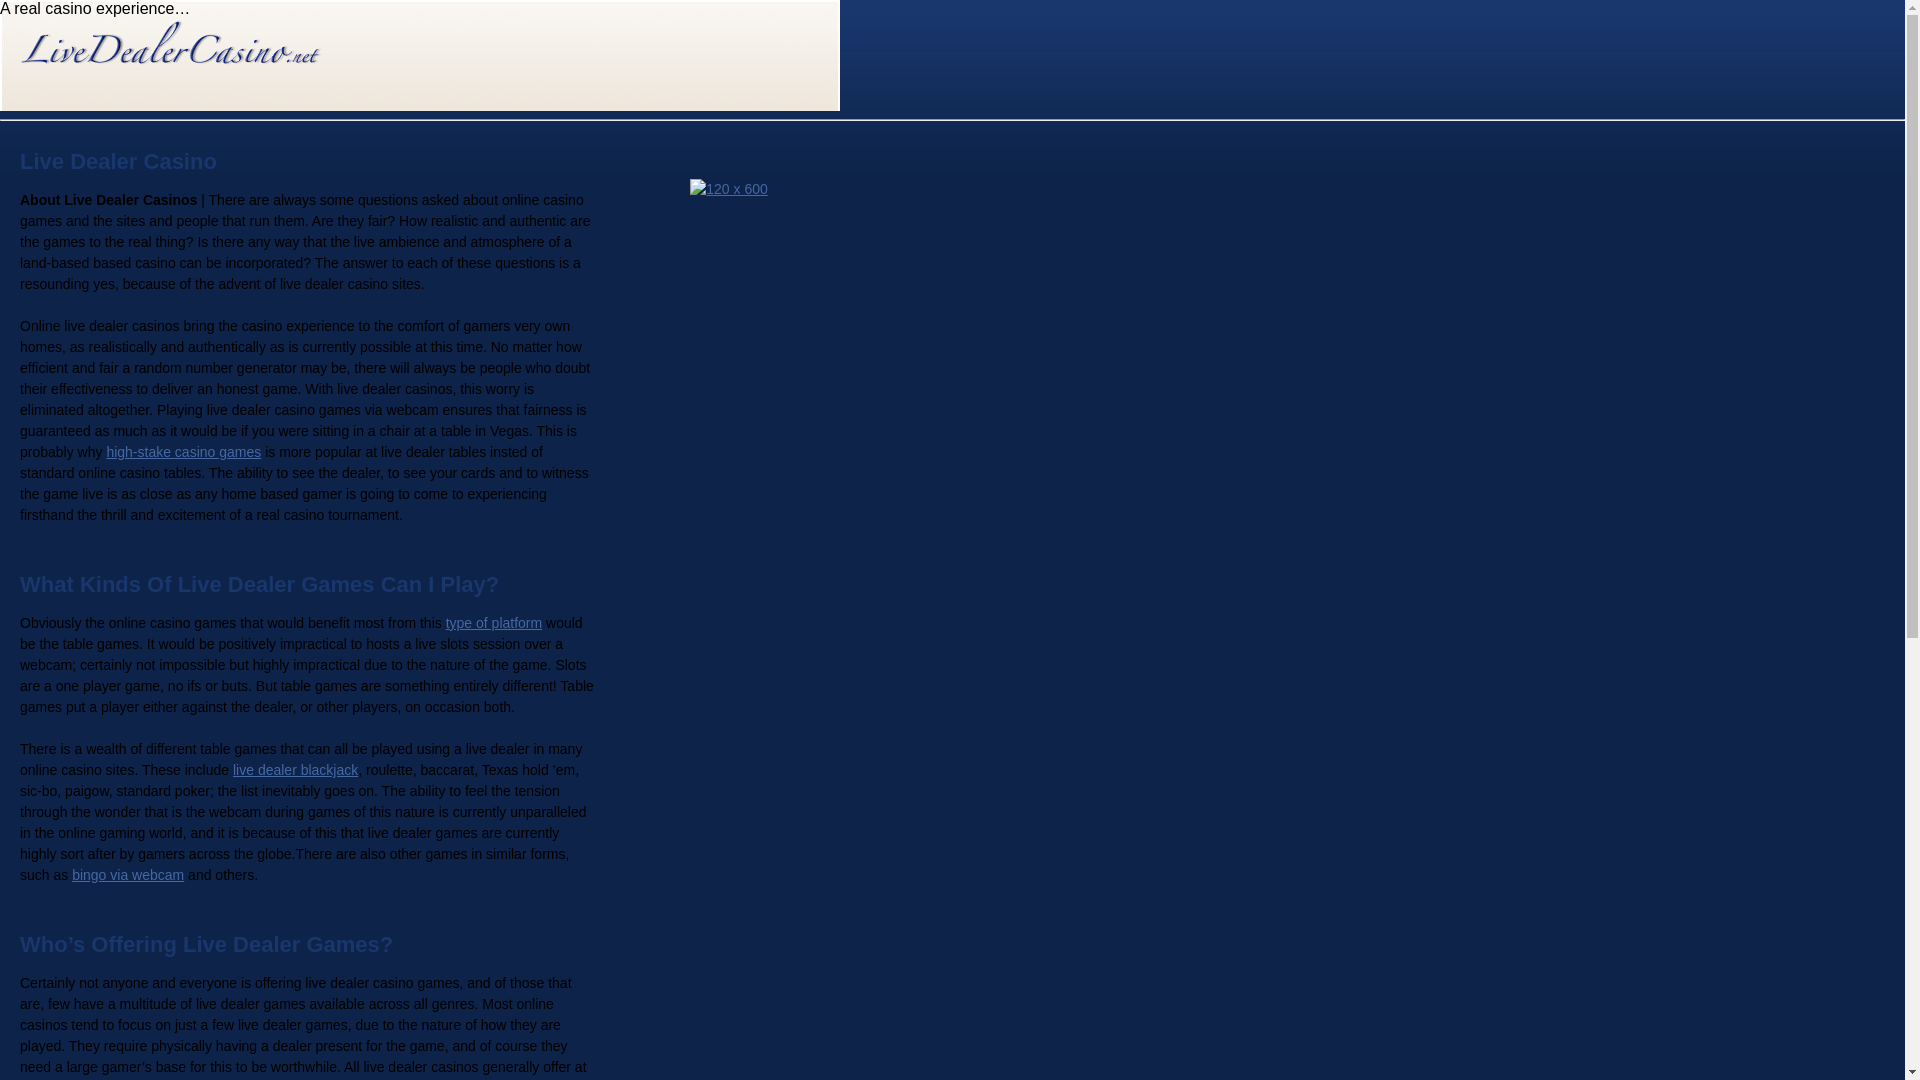  What do you see at coordinates (183, 452) in the screenshot?
I see `high-stake casino games` at bounding box center [183, 452].